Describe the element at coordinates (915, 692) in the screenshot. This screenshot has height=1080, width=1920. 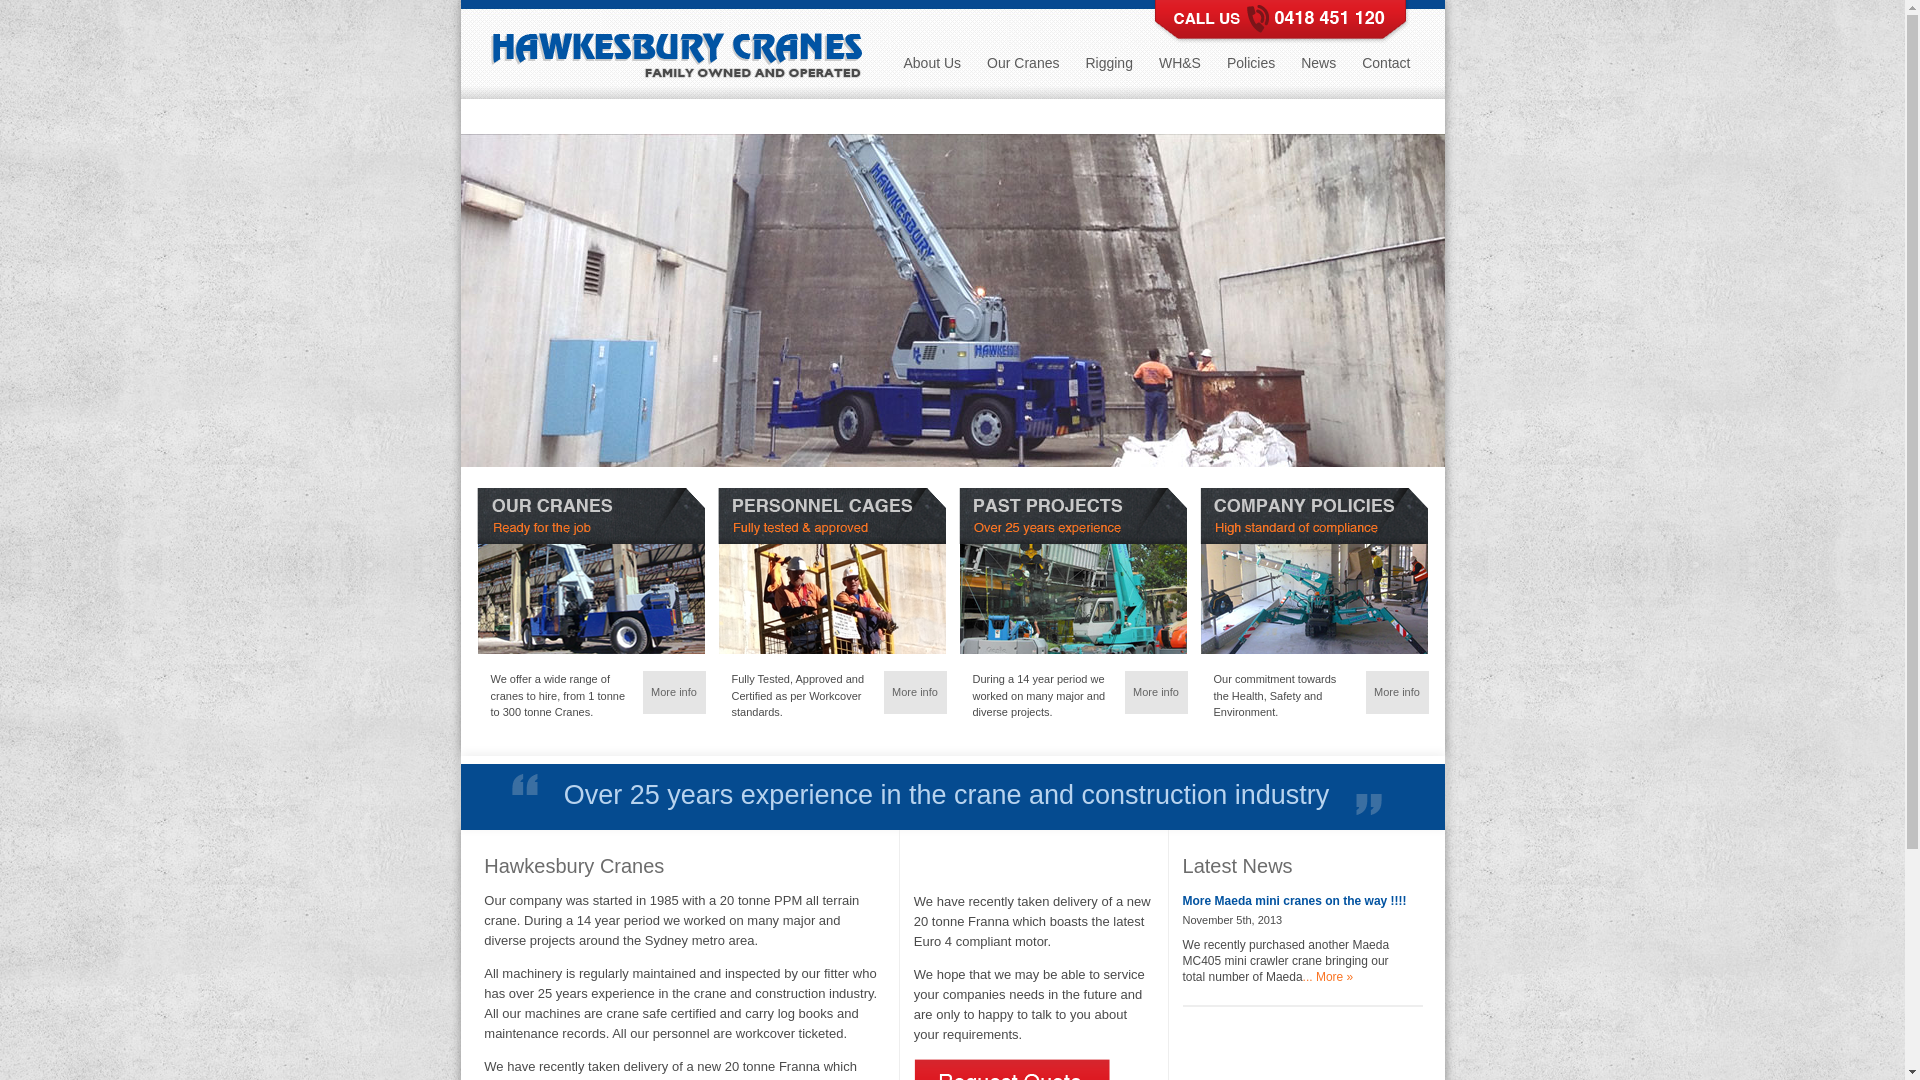
I see `More info` at that location.